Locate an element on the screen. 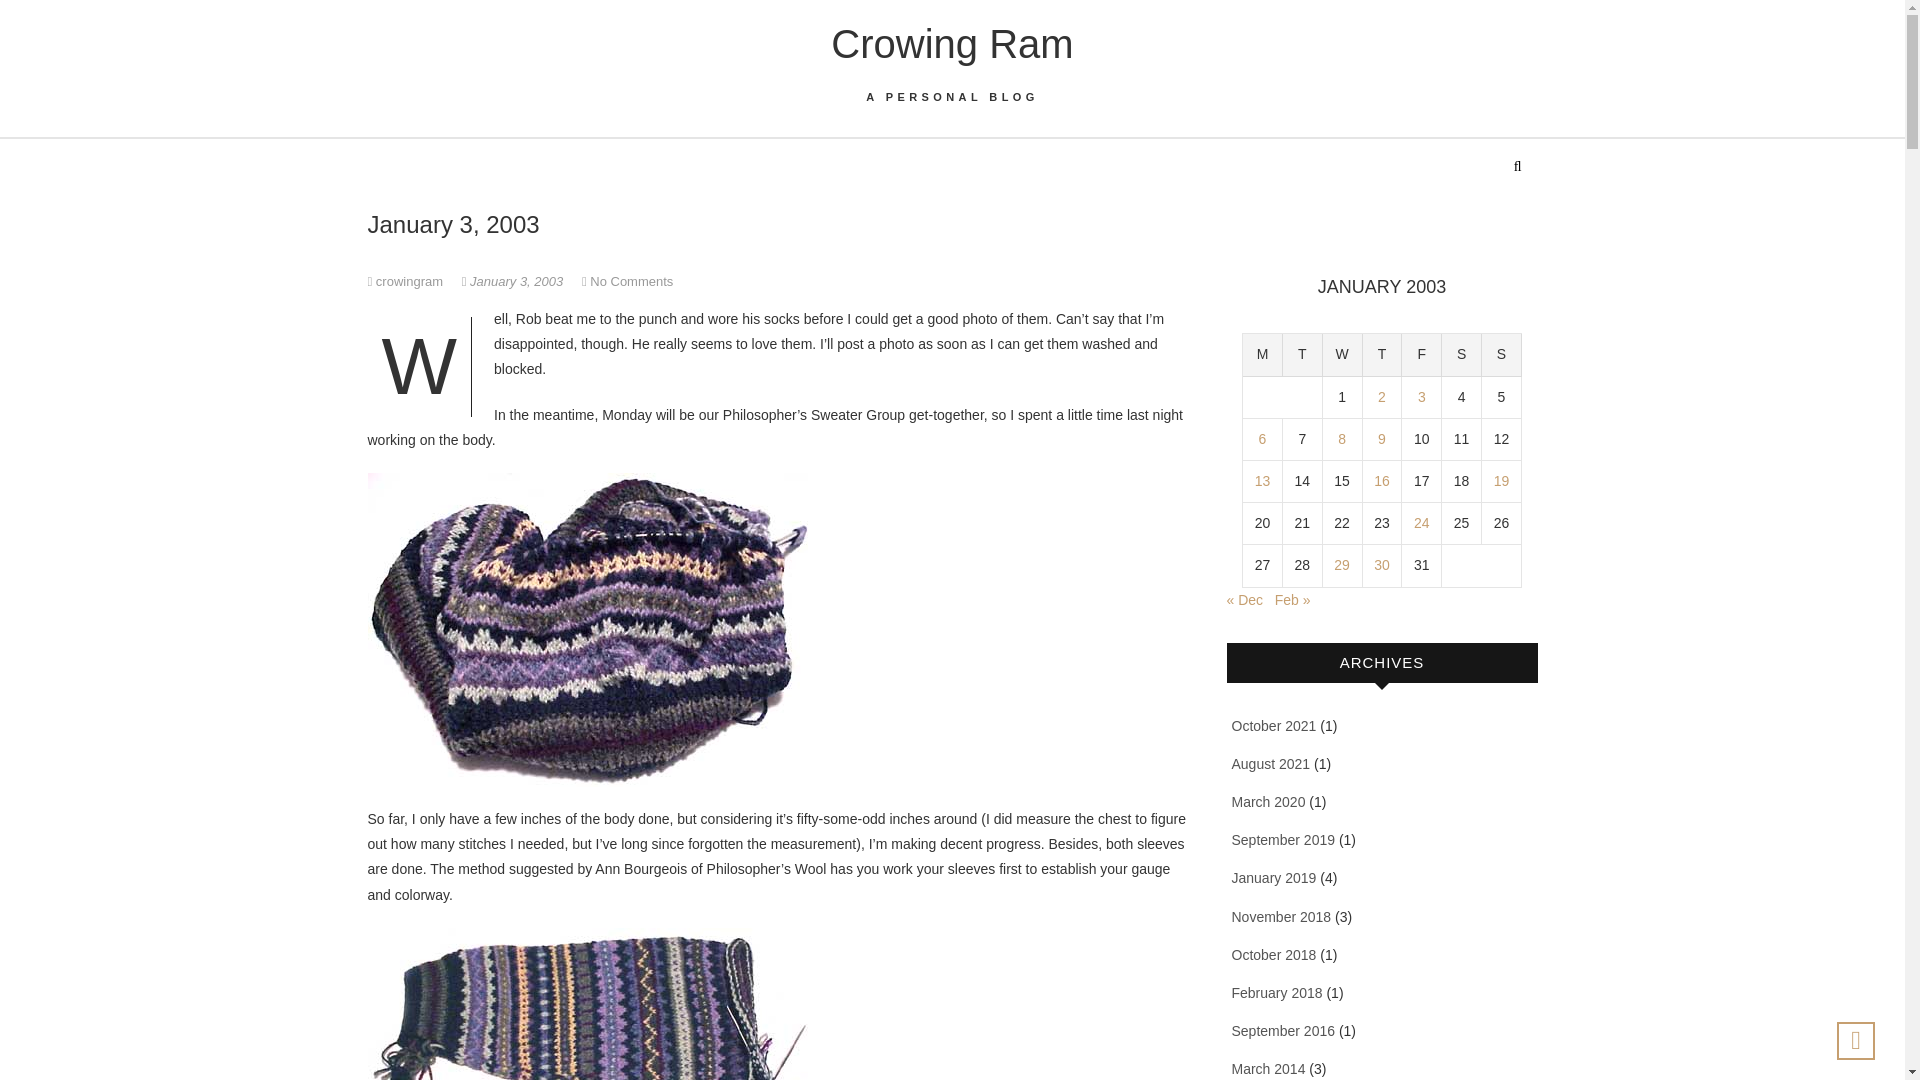 This screenshot has width=1920, height=1080. Go to Top is located at coordinates (1856, 1040).